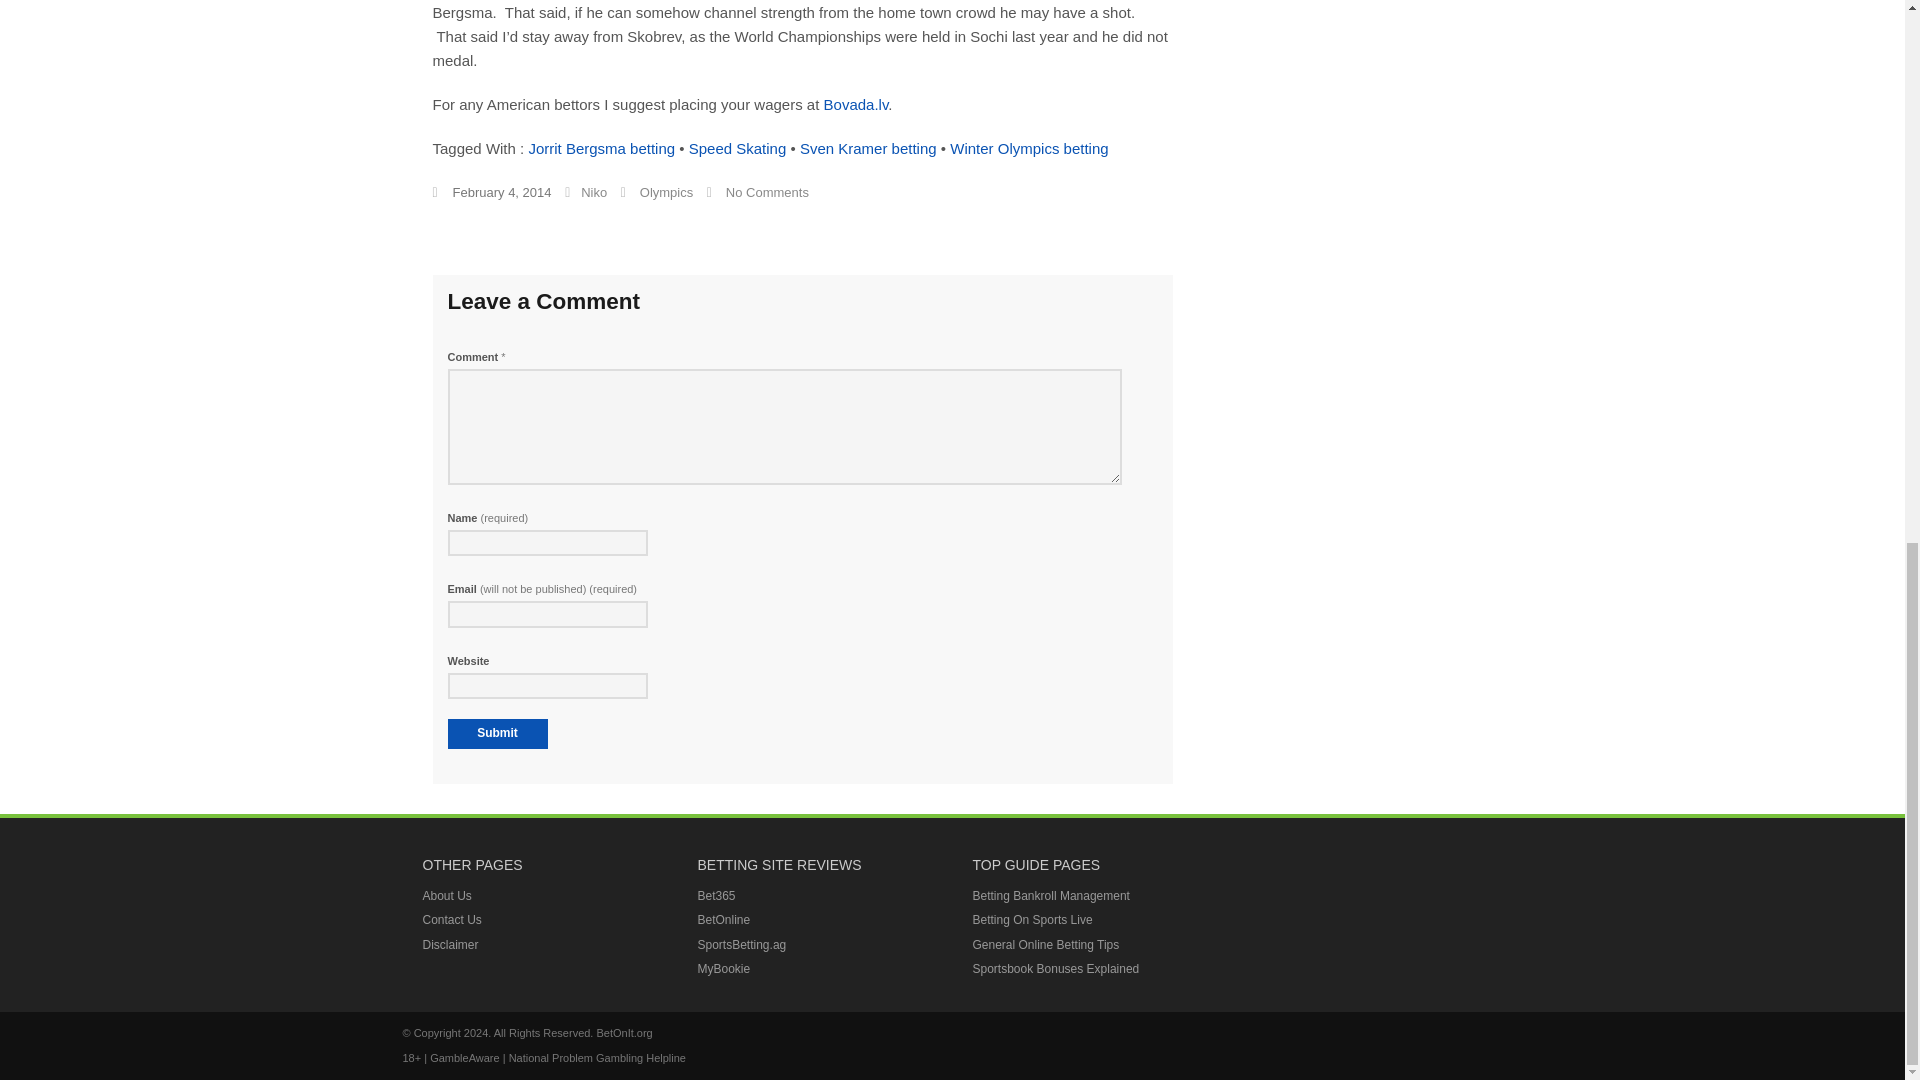 This screenshot has height=1080, width=1920. I want to click on Submit, so click(497, 734).